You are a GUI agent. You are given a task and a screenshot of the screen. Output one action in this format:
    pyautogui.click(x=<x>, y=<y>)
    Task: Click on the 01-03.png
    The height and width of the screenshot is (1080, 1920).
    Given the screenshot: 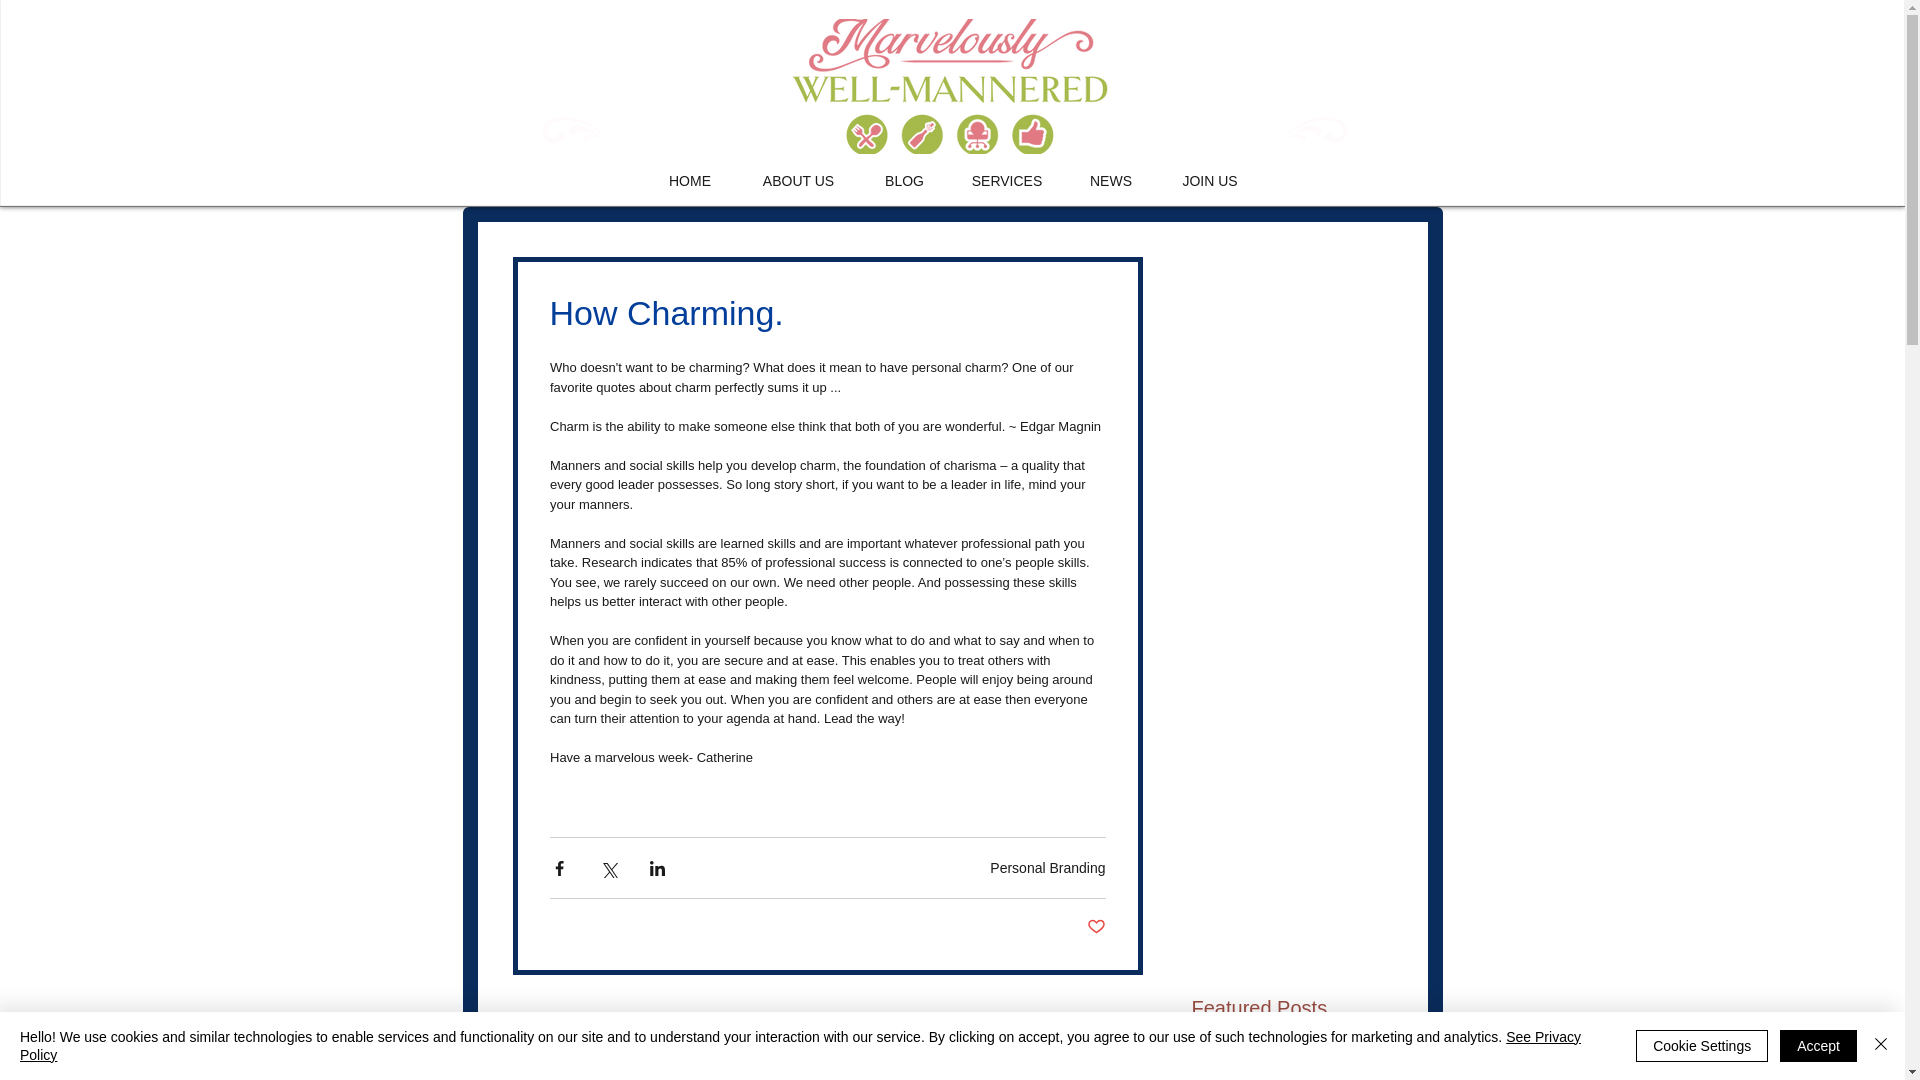 What is the action you would take?
    pyautogui.click(x=949, y=86)
    